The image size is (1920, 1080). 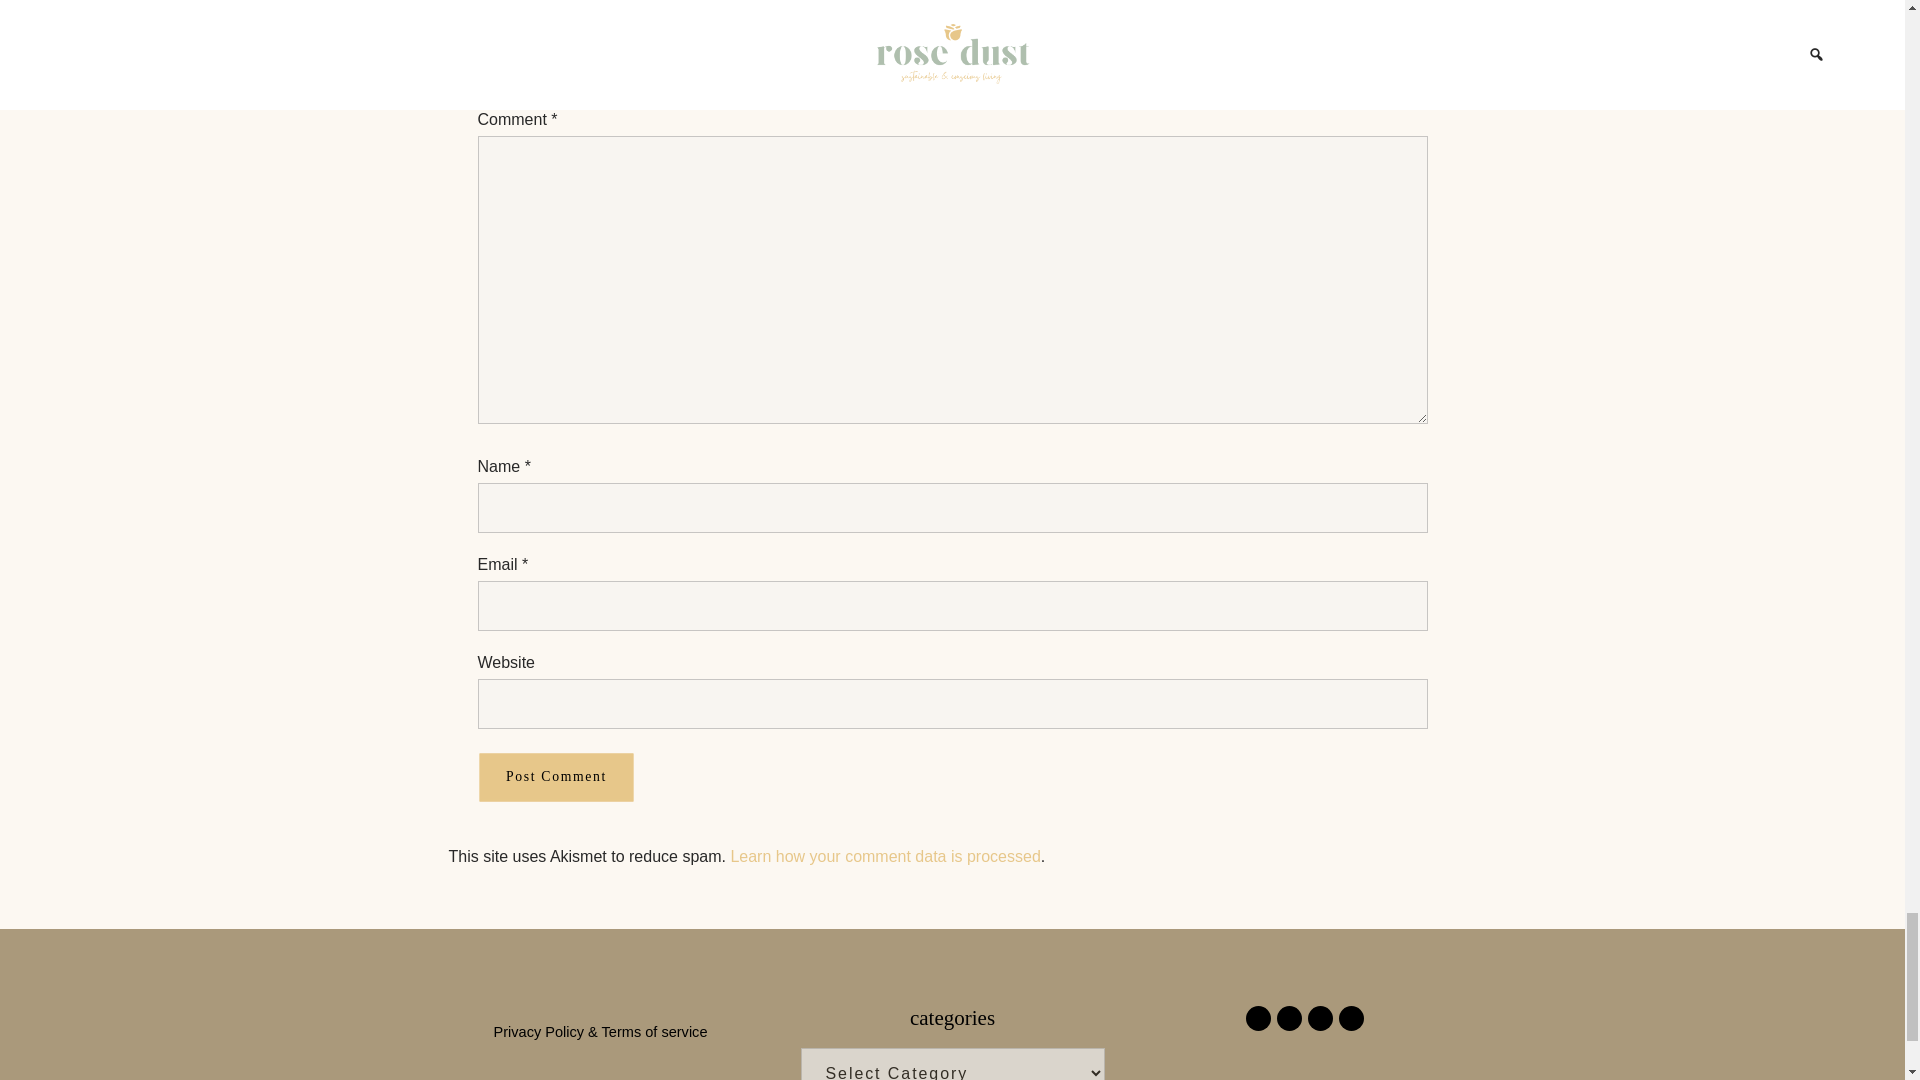 What do you see at coordinates (884, 856) in the screenshot?
I see `Learn how your comment data is processed` at bounding box center [884, 856].